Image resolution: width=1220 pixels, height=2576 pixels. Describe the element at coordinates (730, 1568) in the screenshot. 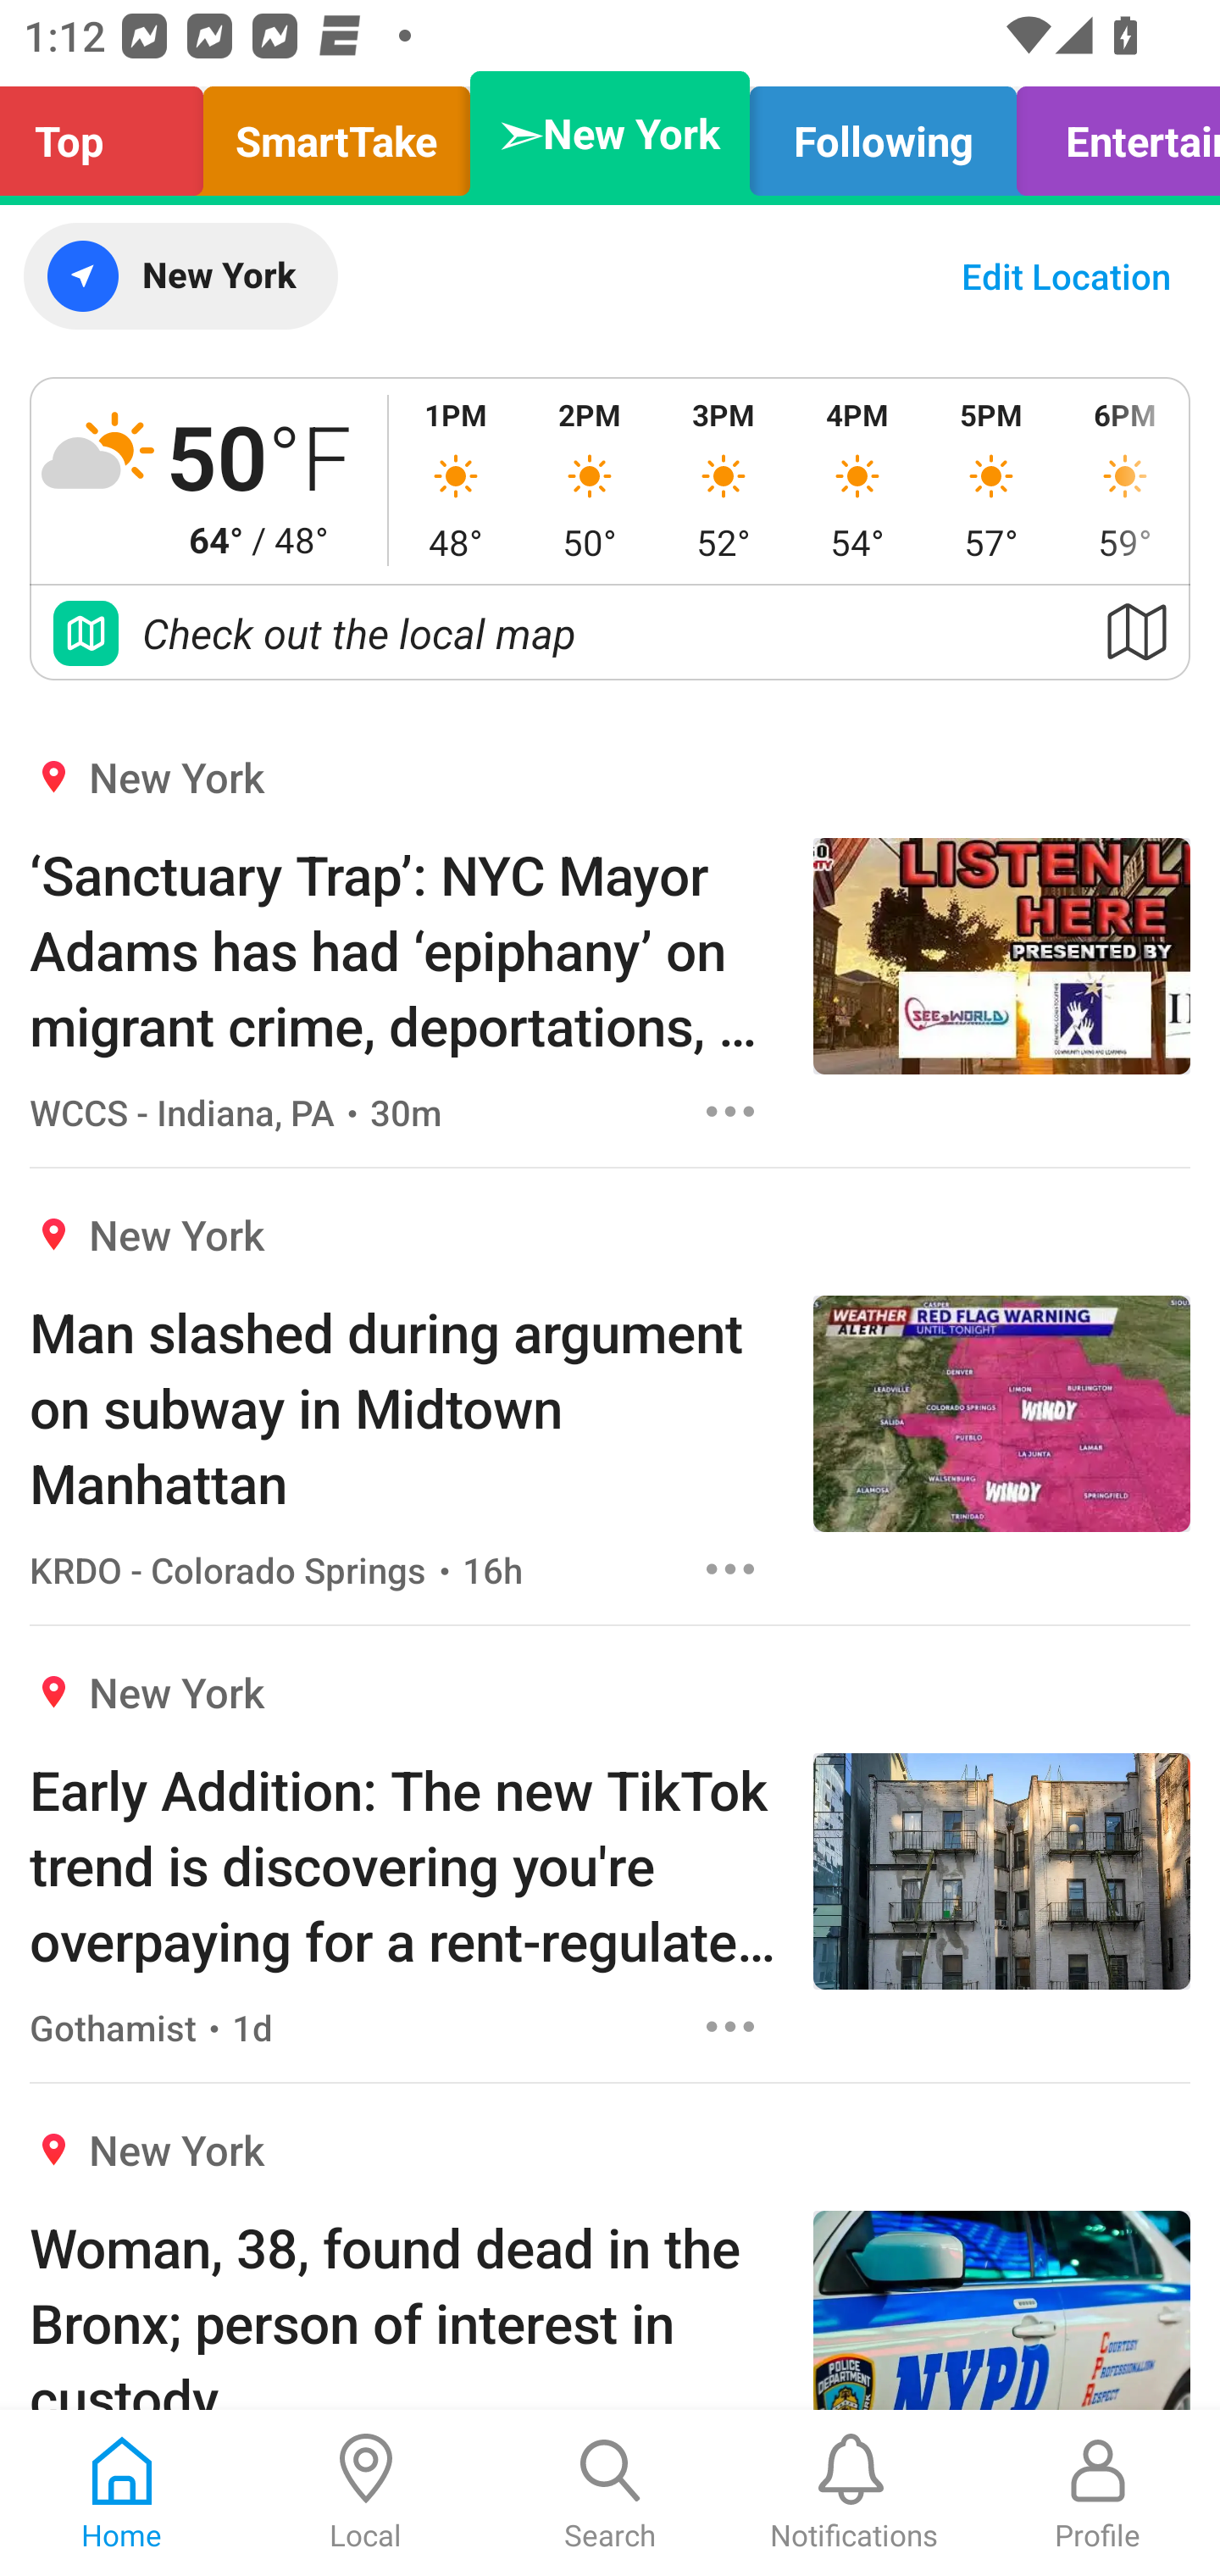

I see `Options` at that location.